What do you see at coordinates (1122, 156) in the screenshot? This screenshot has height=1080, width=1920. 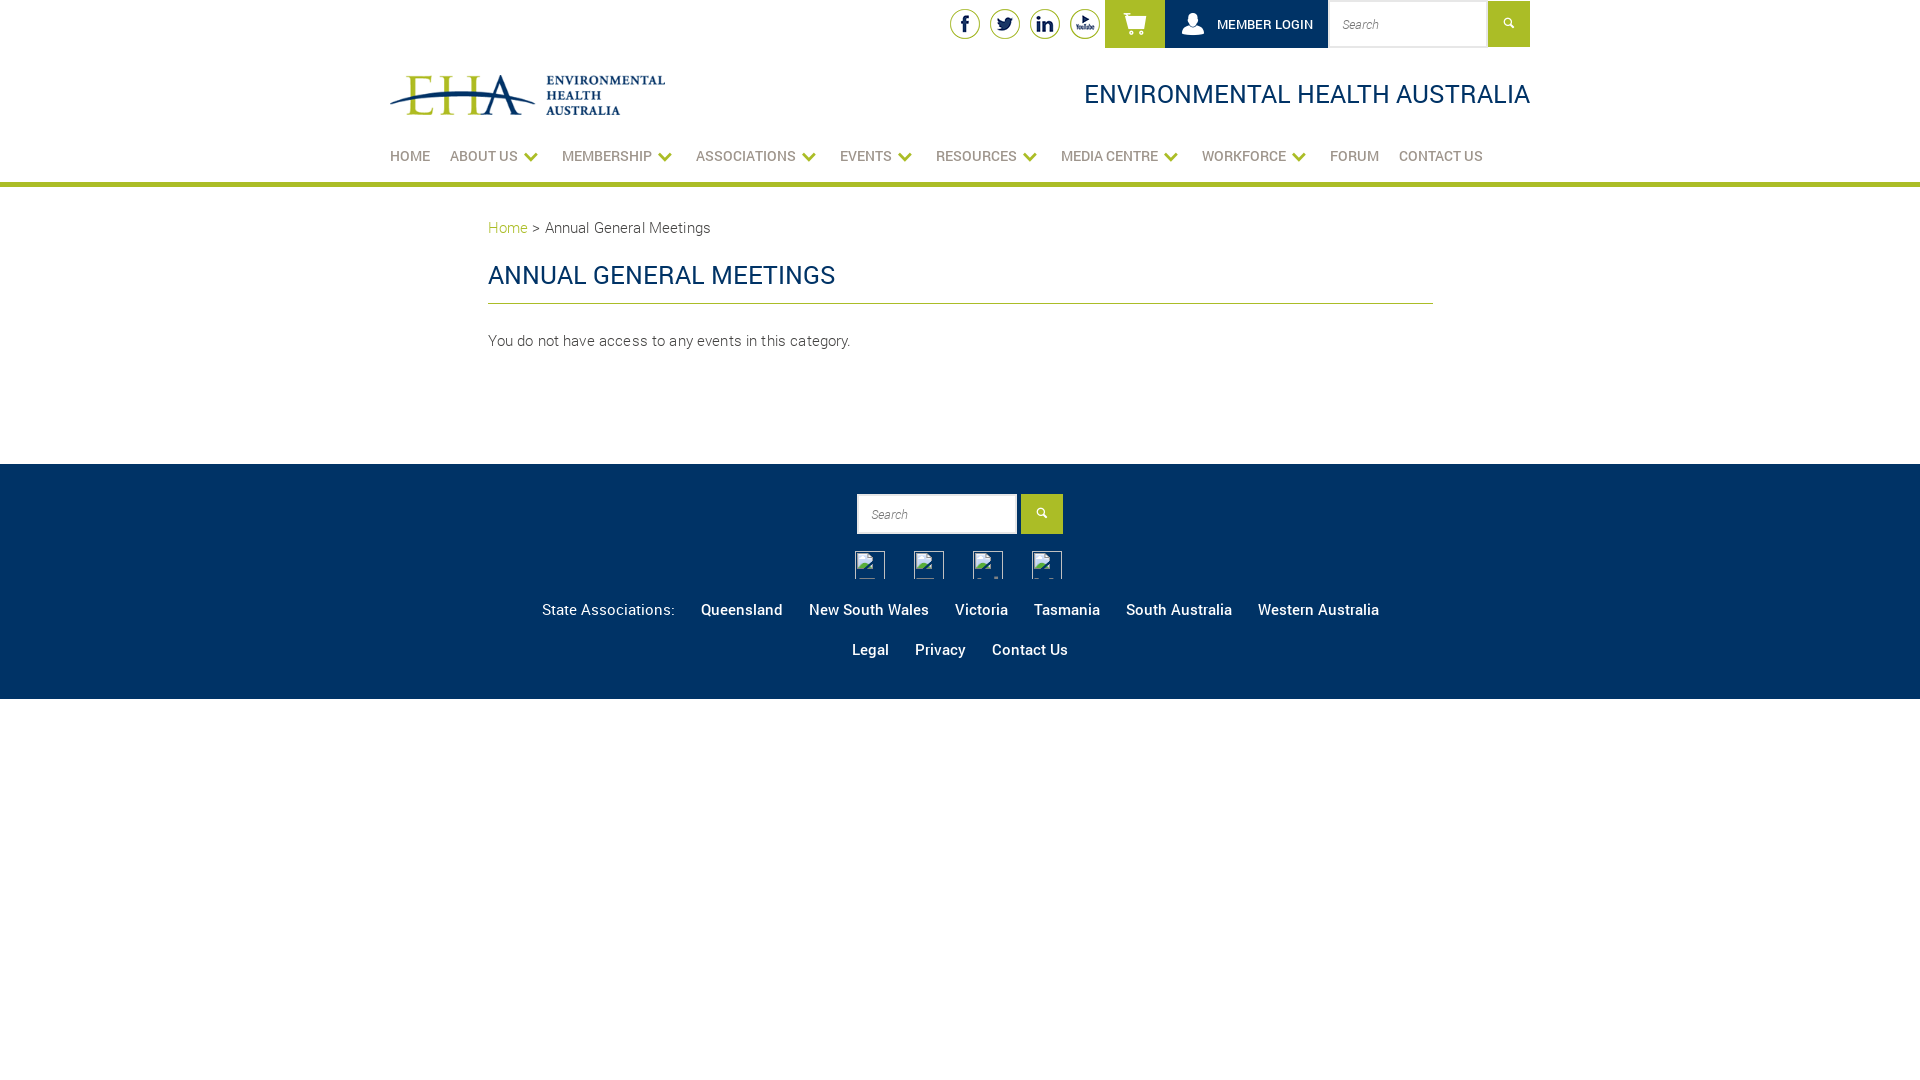 I see `MEDIA CENTRE` at bounding box center [1122, 156].